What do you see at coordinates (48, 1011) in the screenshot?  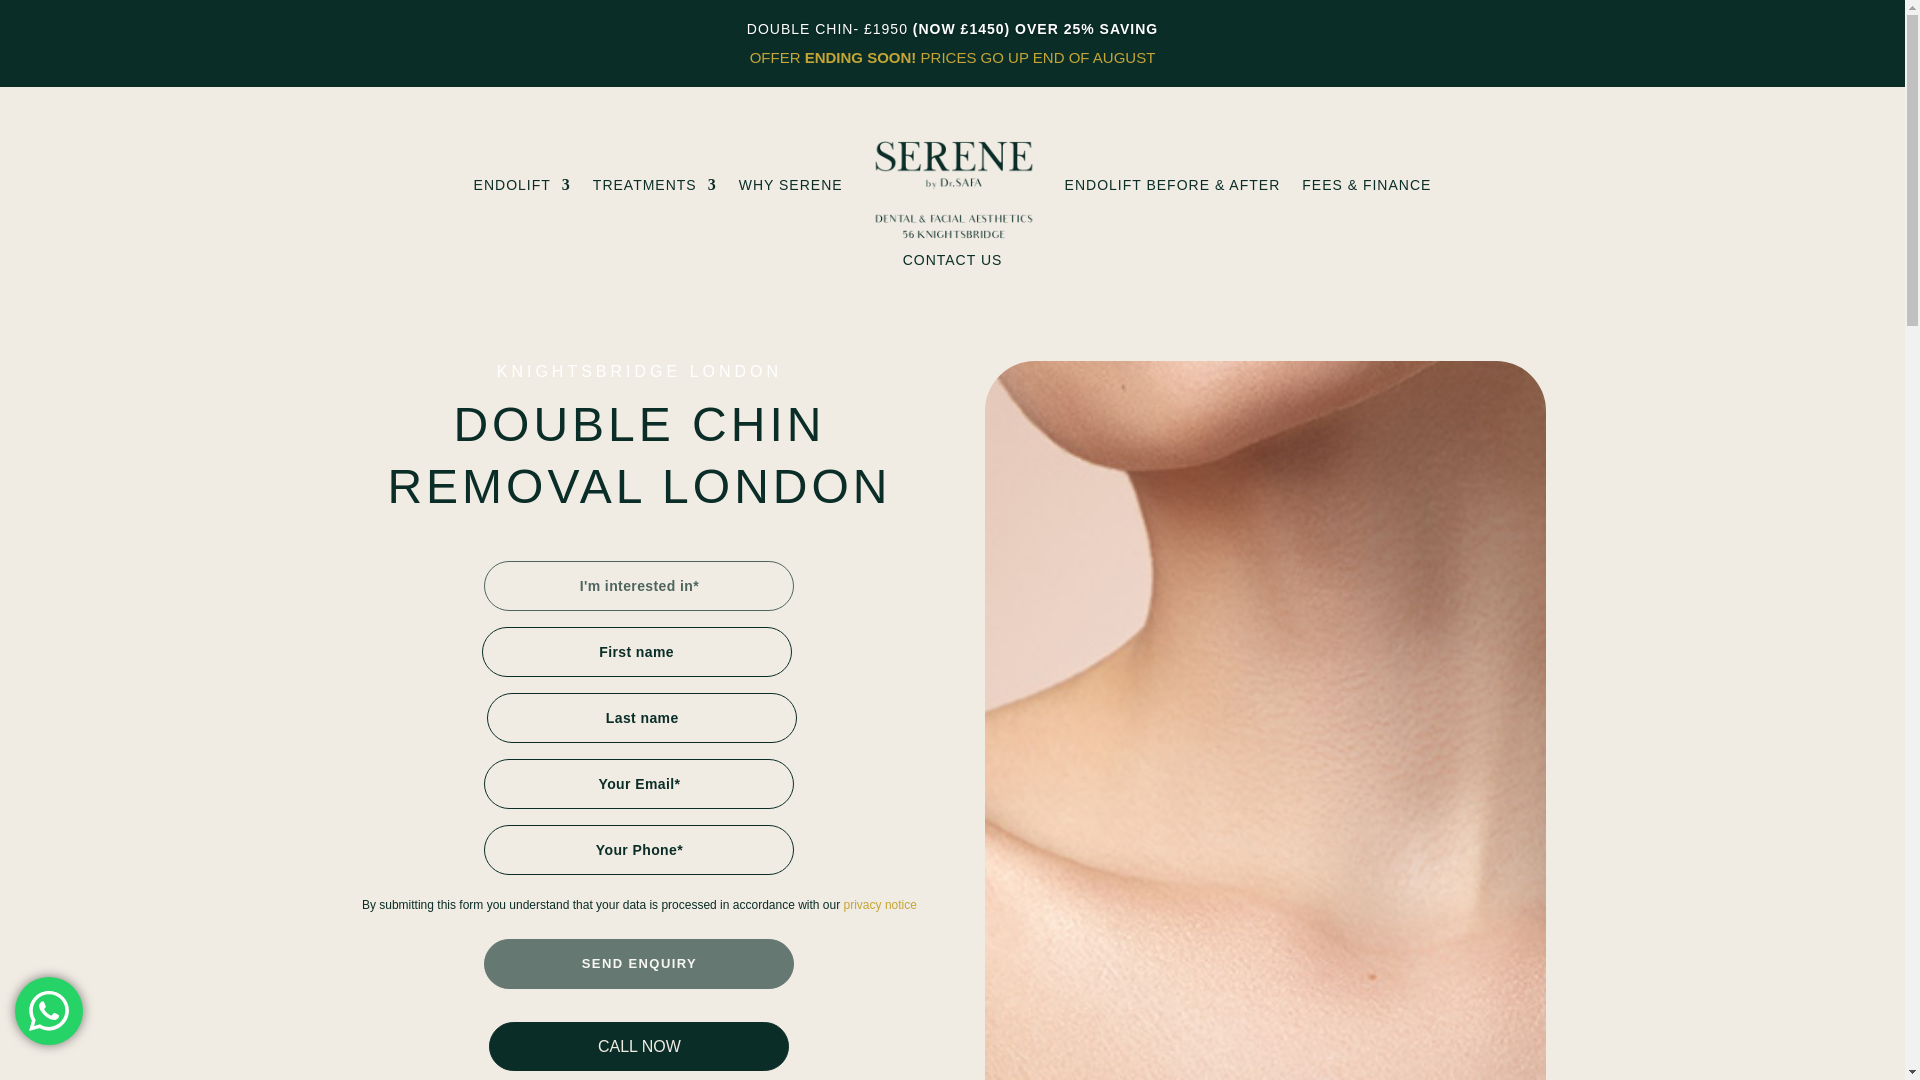 I see `WhatsApp us` at bounding box center [48, 1011].